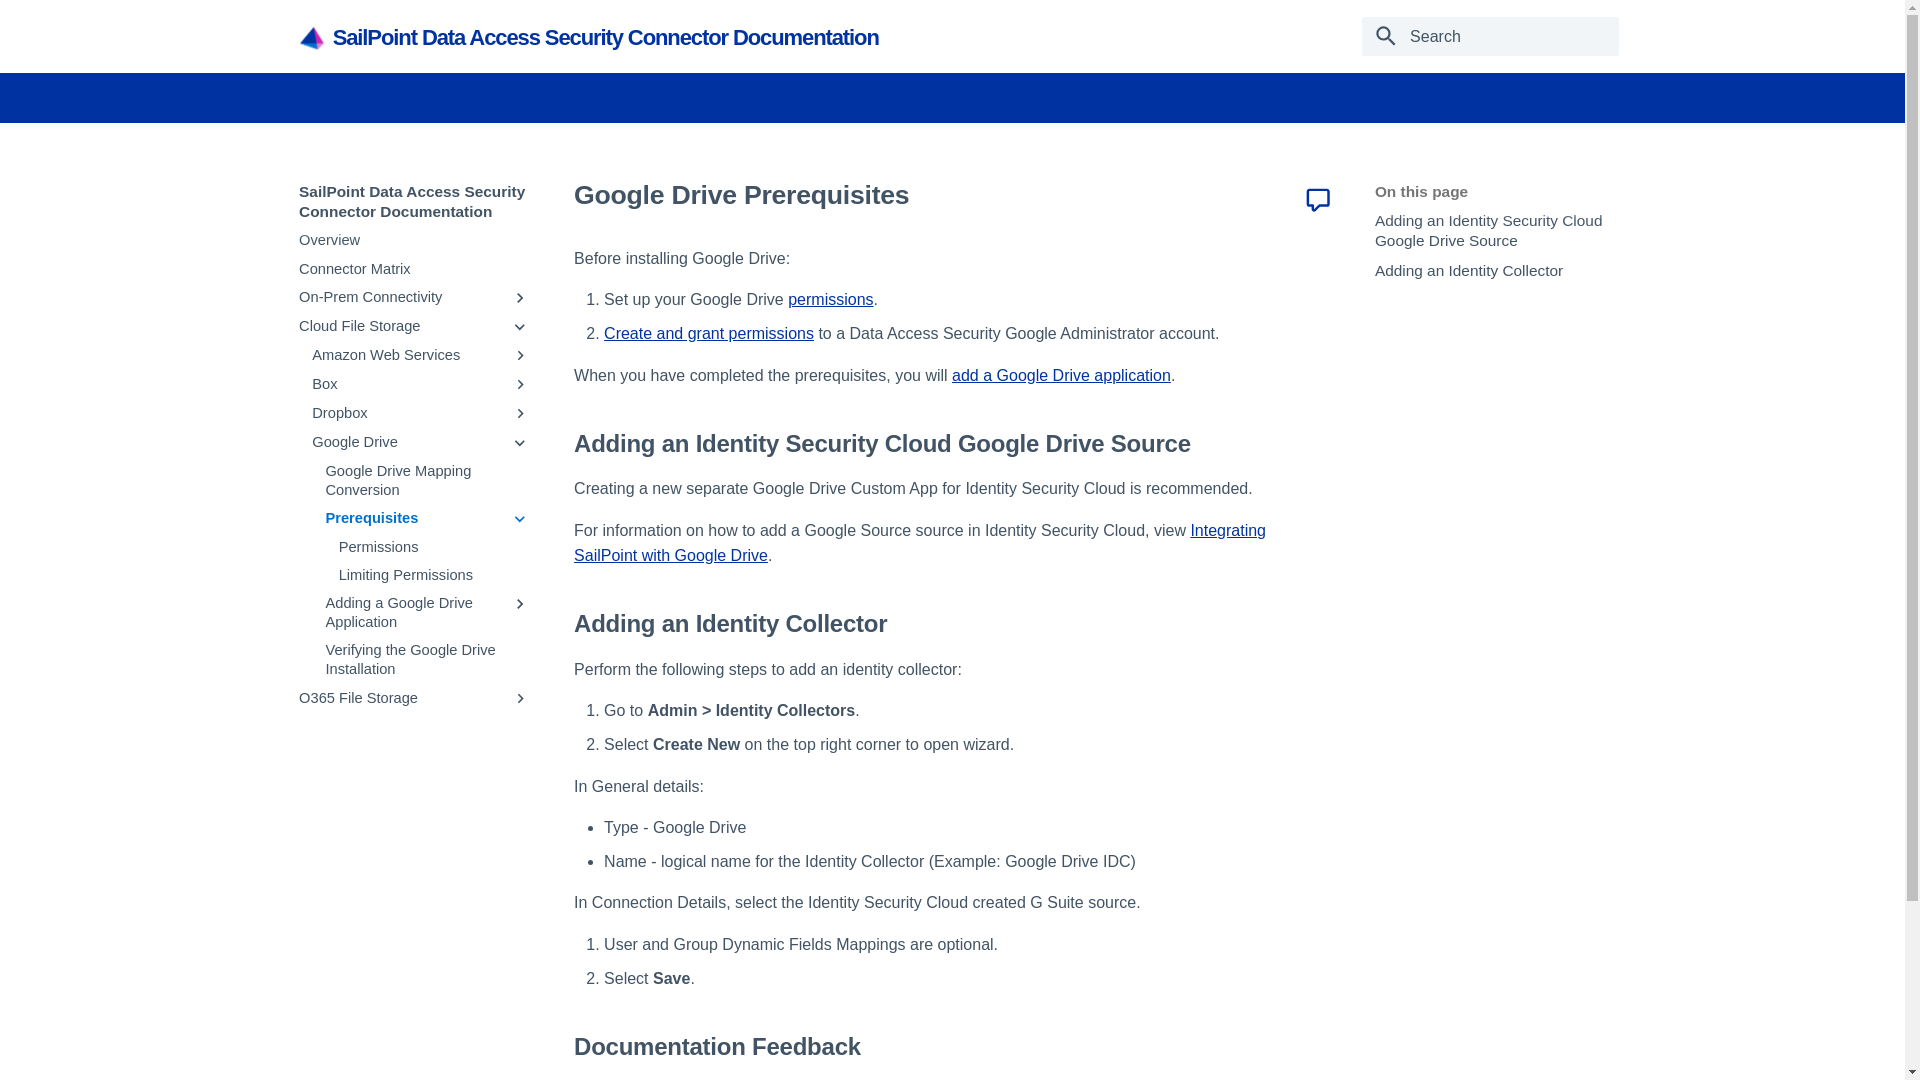  What do you see at coordinates (1318, 199) in the screenshot?
I see `Leave feedback` at bounding box center [1318, 199].